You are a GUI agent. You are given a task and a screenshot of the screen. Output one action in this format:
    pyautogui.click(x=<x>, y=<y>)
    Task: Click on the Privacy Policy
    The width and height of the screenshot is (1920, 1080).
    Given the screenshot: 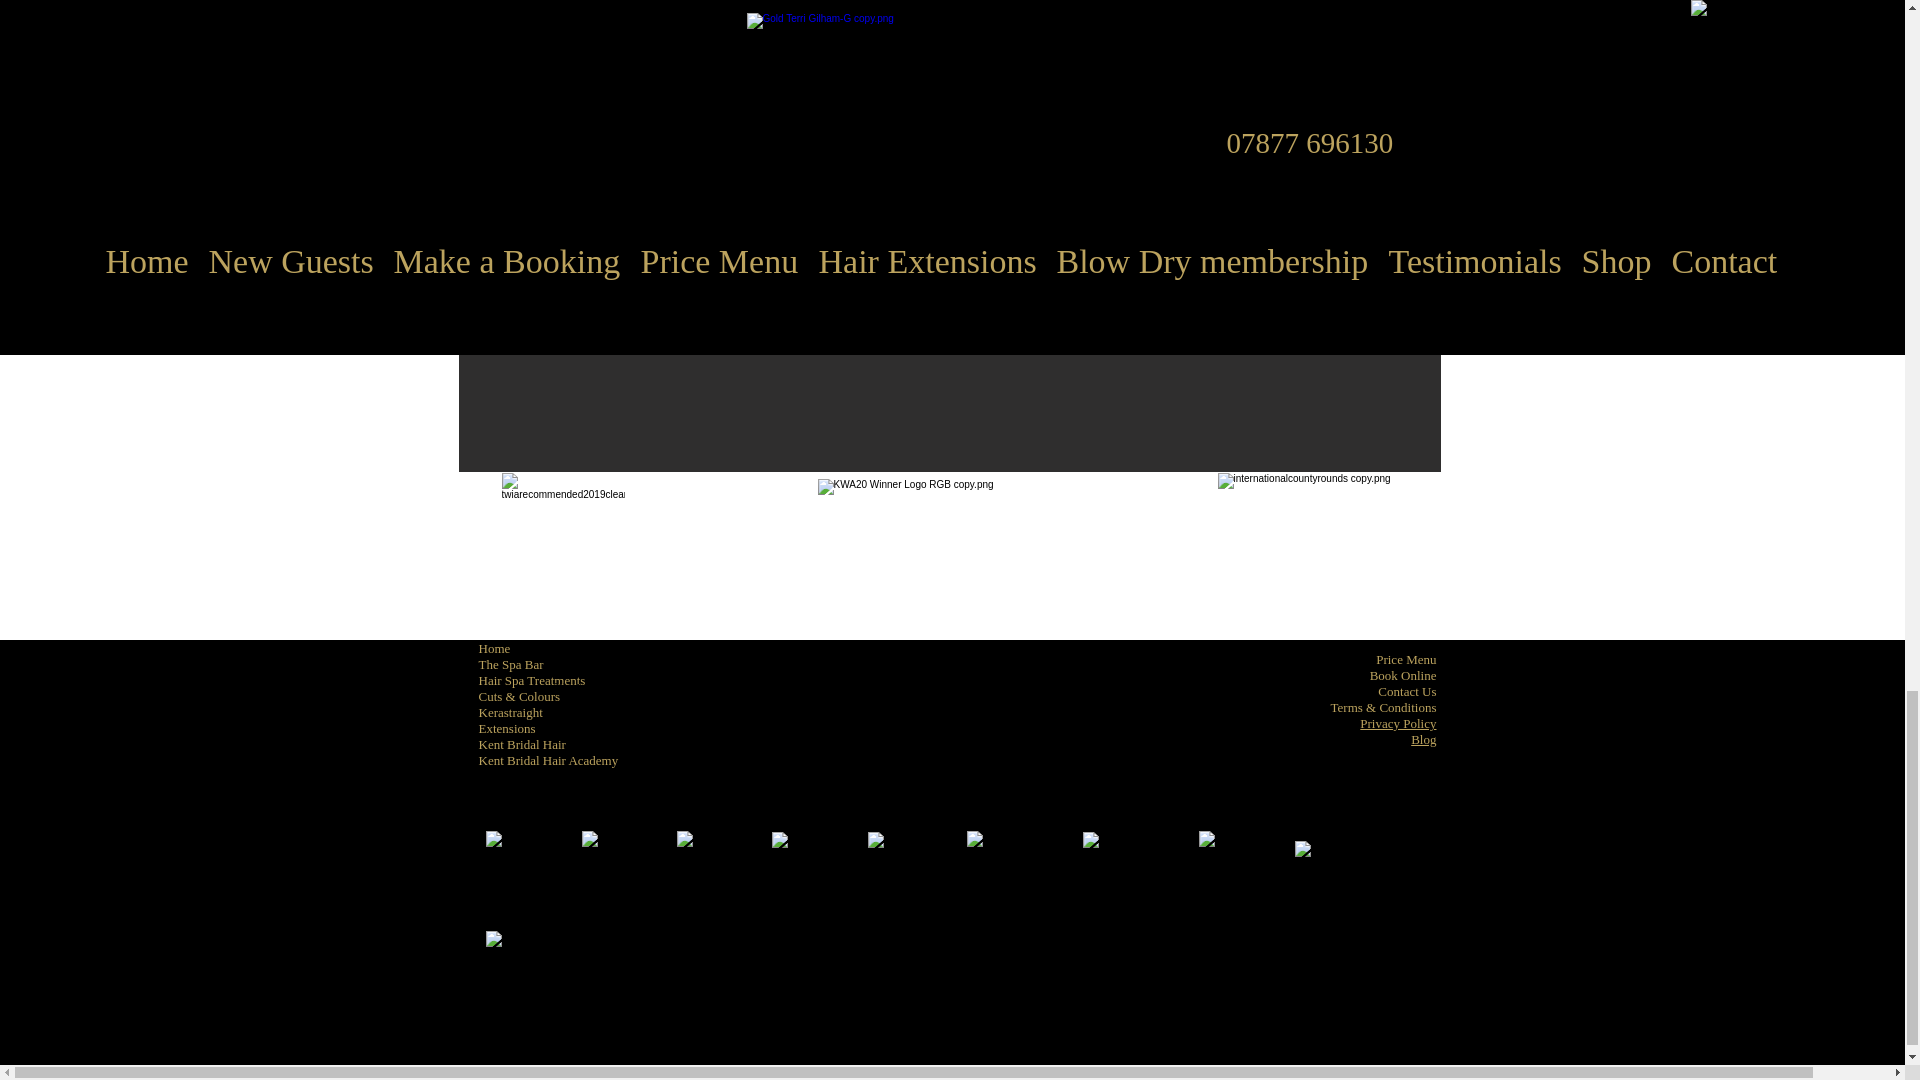 What is the action you would take?
    pyautogui.click(x=1398, y=724)
    